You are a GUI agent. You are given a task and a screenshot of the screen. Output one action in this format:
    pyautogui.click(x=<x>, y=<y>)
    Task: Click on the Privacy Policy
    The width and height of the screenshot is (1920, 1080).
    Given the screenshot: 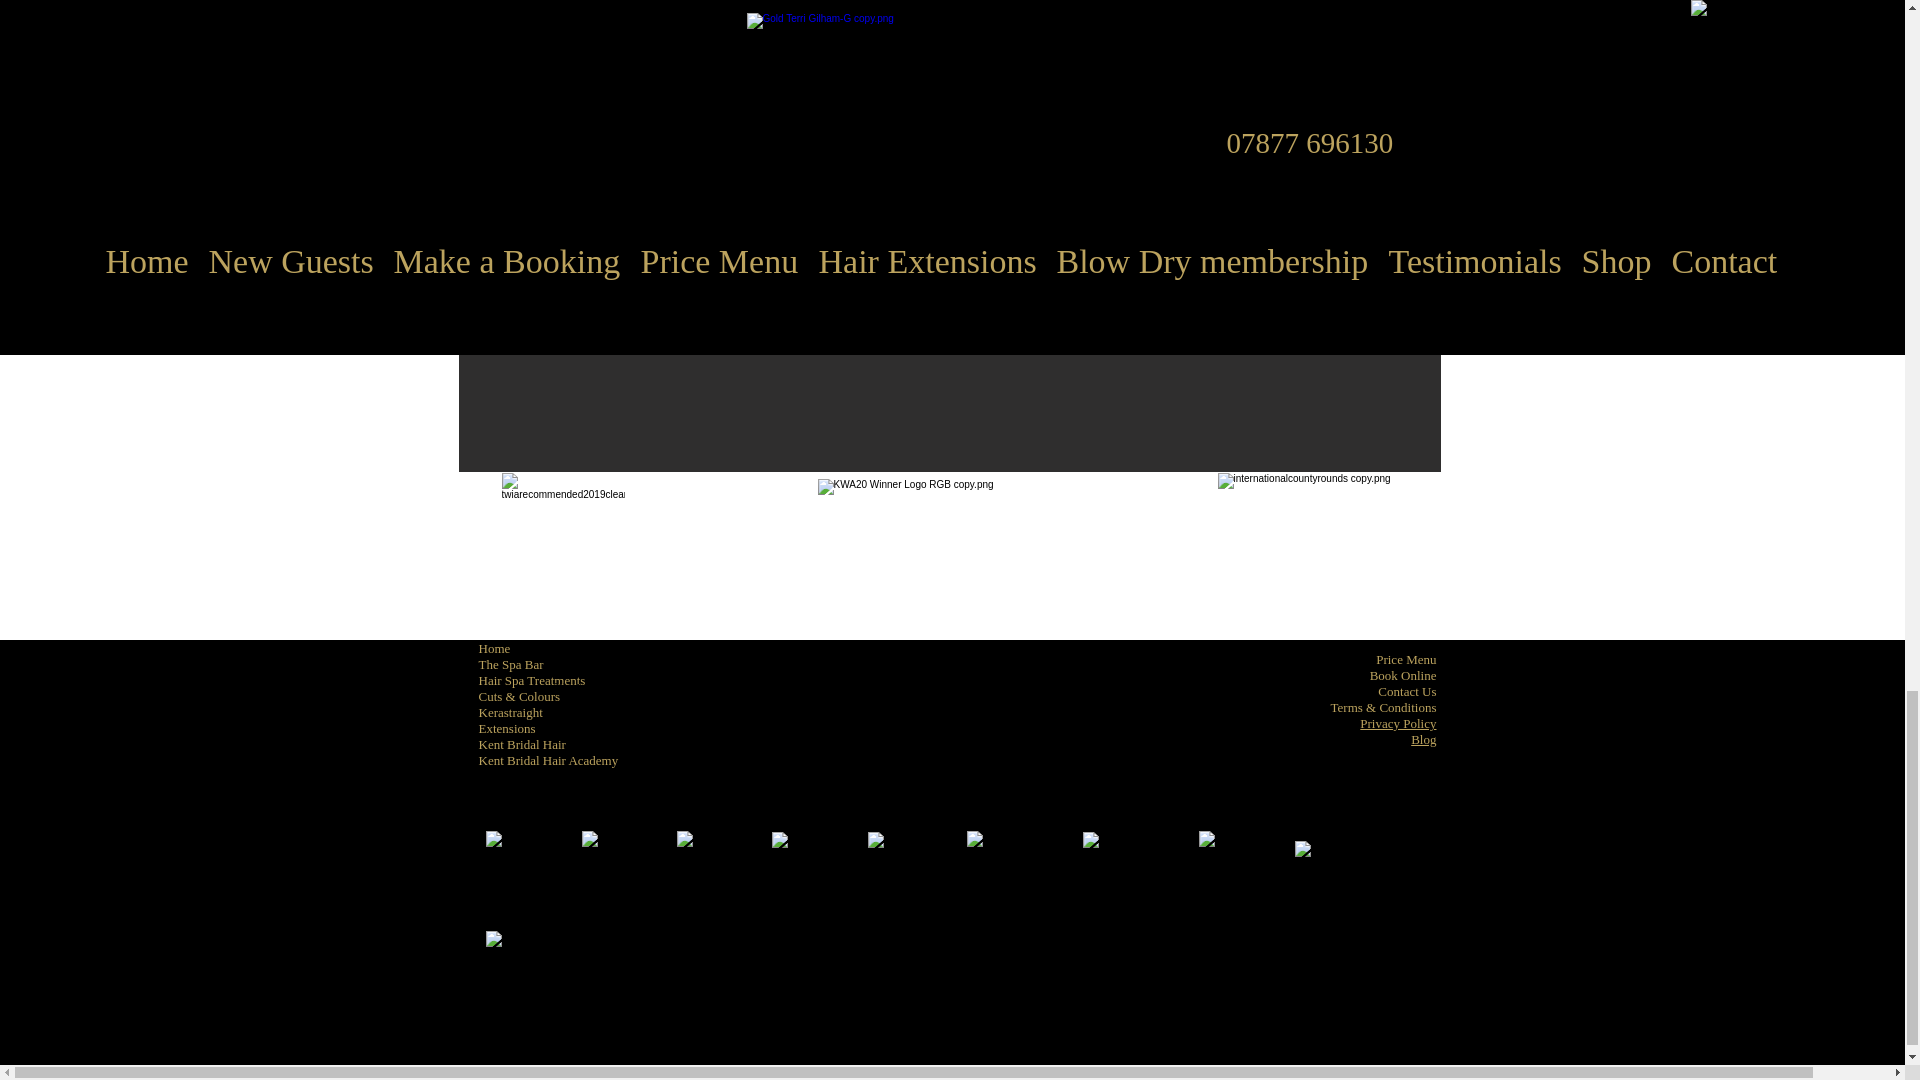 What is the action you would take?
    pyautogui.click(x=1398, y=724)
    